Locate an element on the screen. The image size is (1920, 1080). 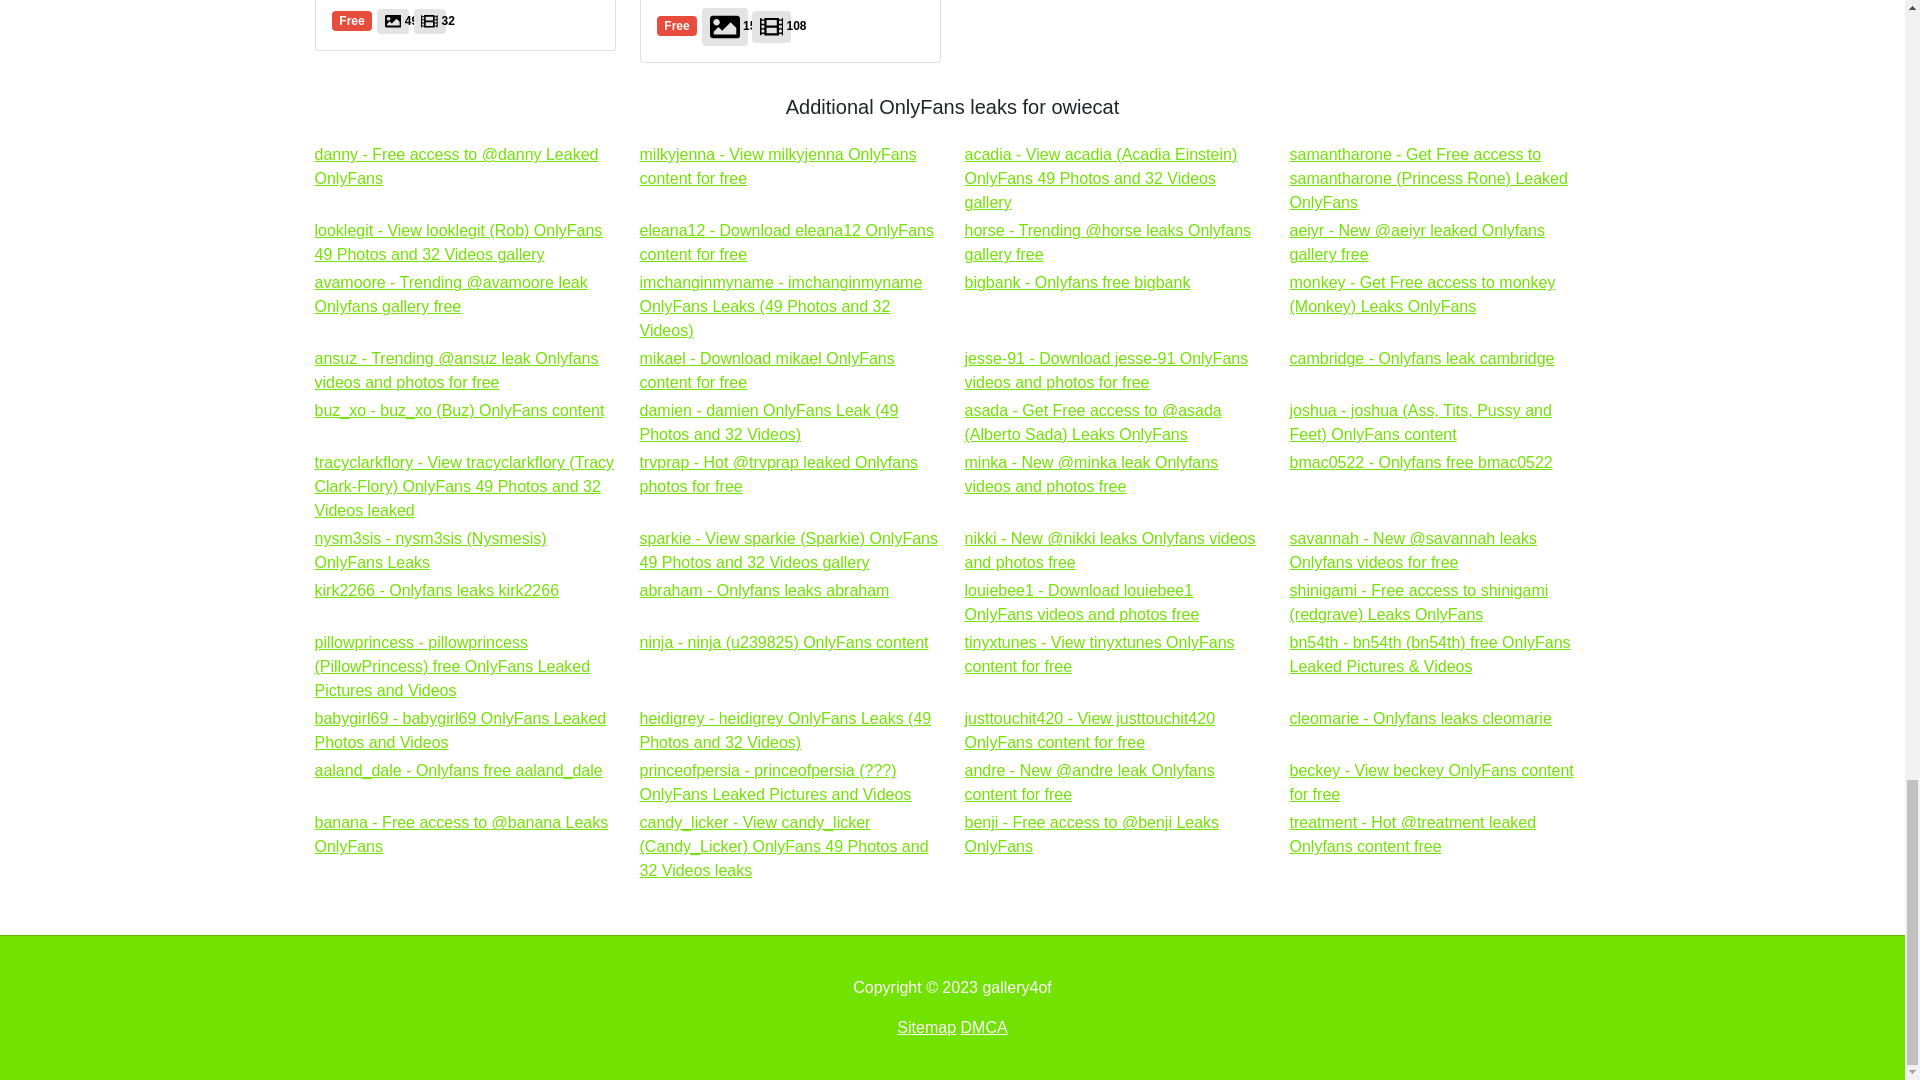
eleana12 - Download eleana12 OnlyFans content for free is located at coordinates (786, 242).